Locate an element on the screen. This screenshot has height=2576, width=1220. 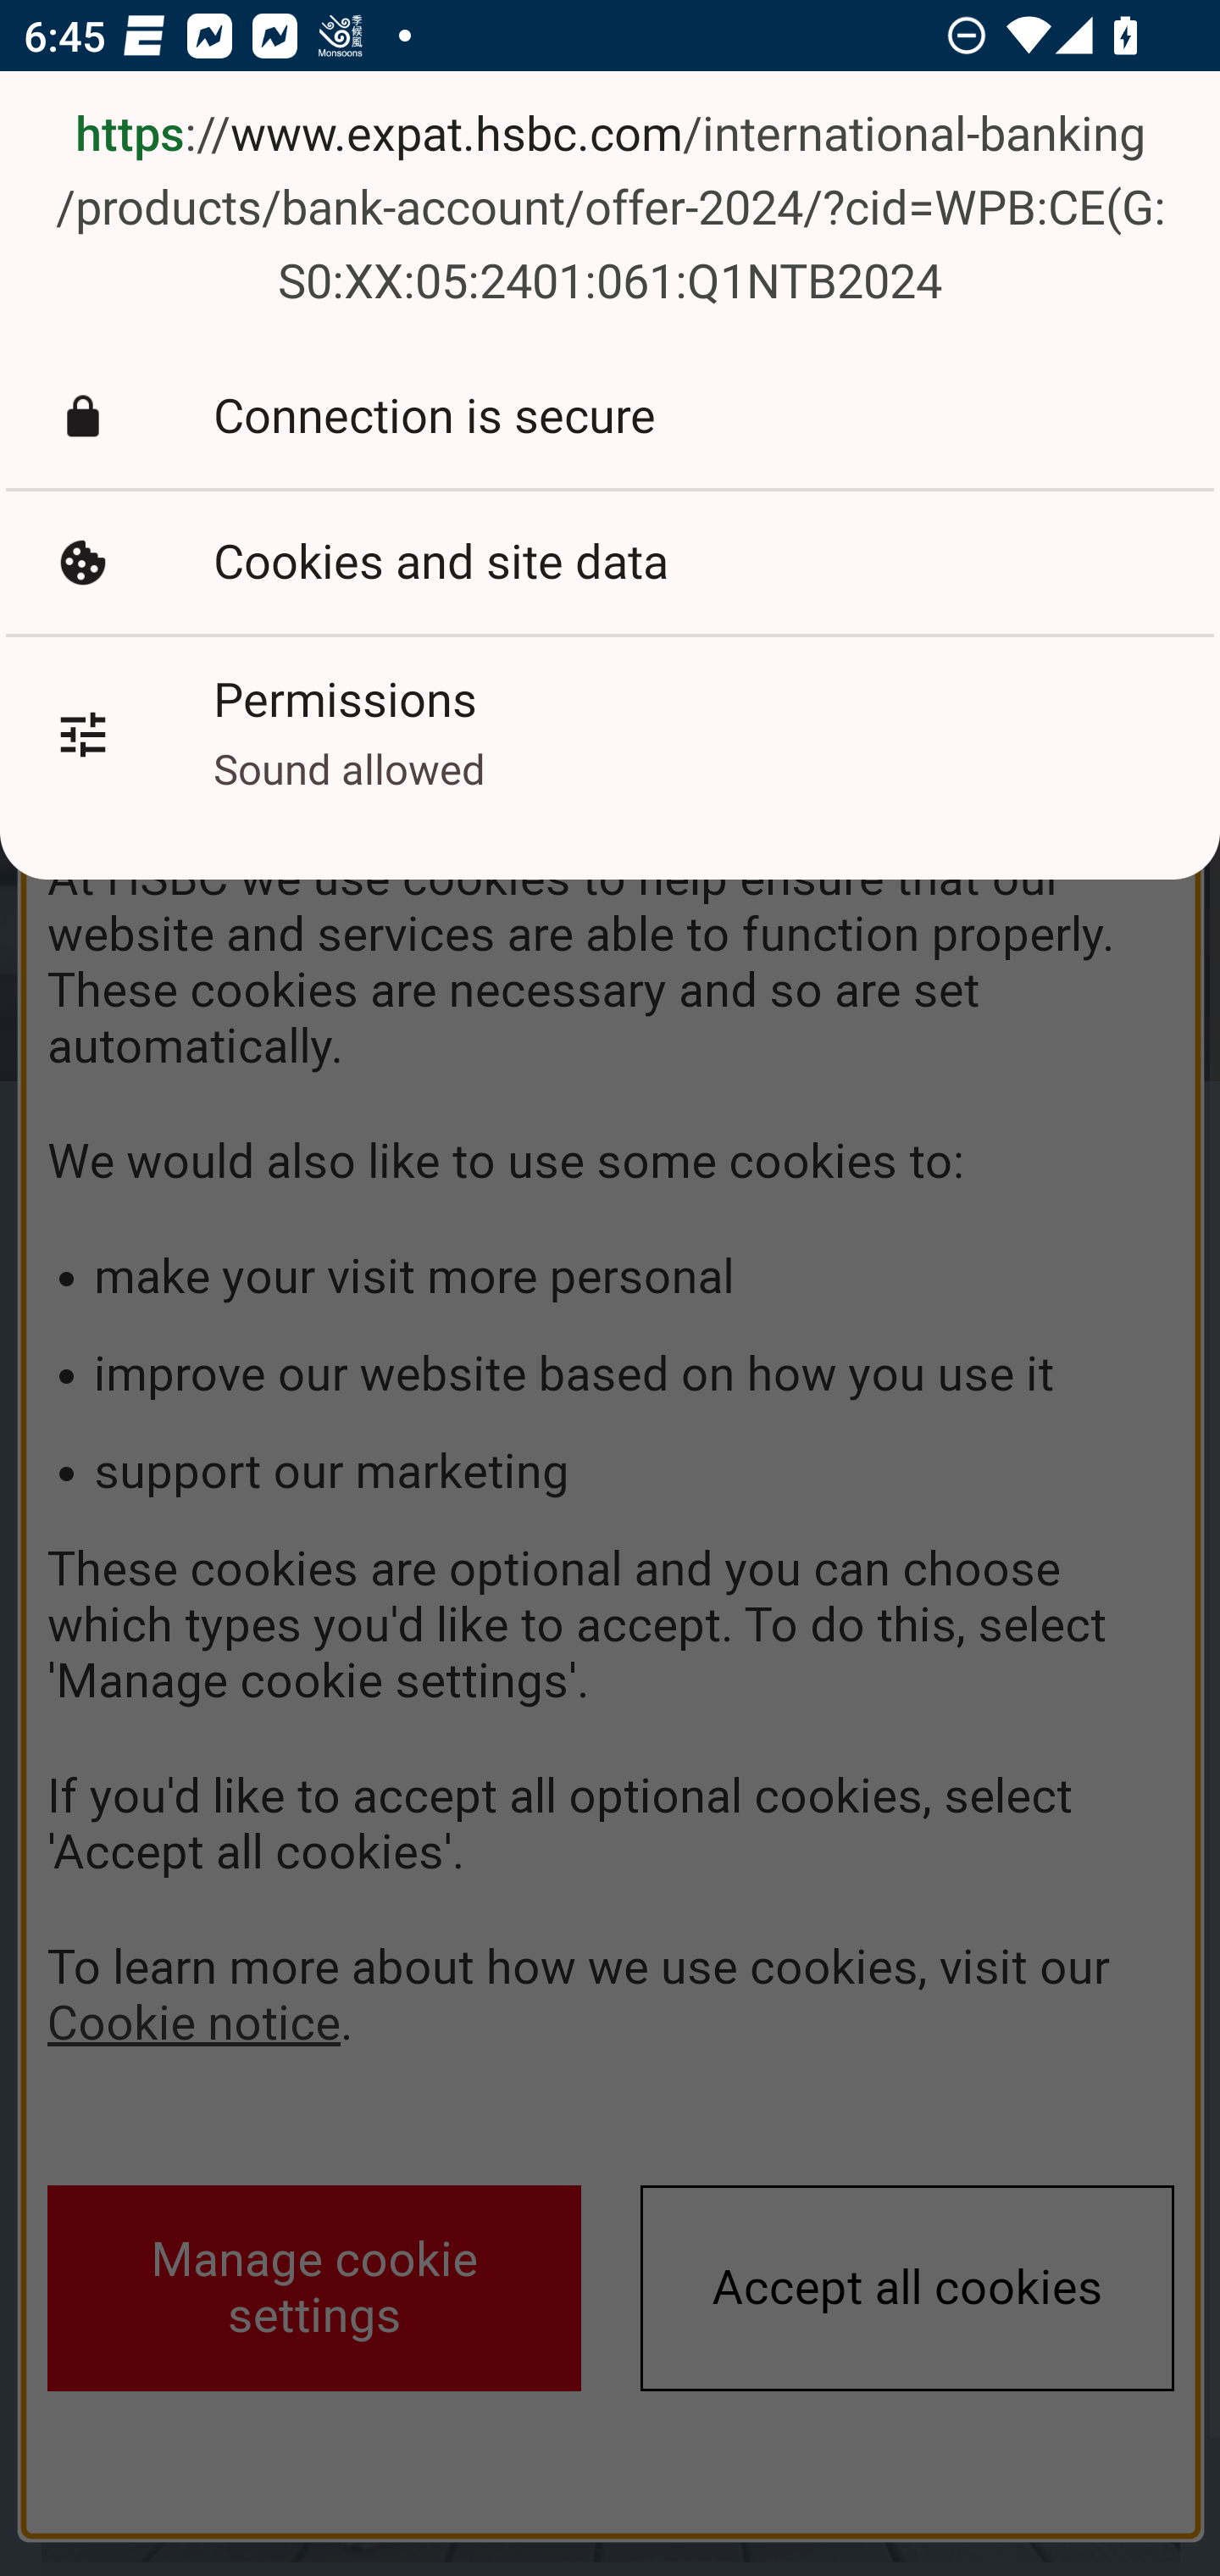
Connection is secure is located at coordinates (610, 415).